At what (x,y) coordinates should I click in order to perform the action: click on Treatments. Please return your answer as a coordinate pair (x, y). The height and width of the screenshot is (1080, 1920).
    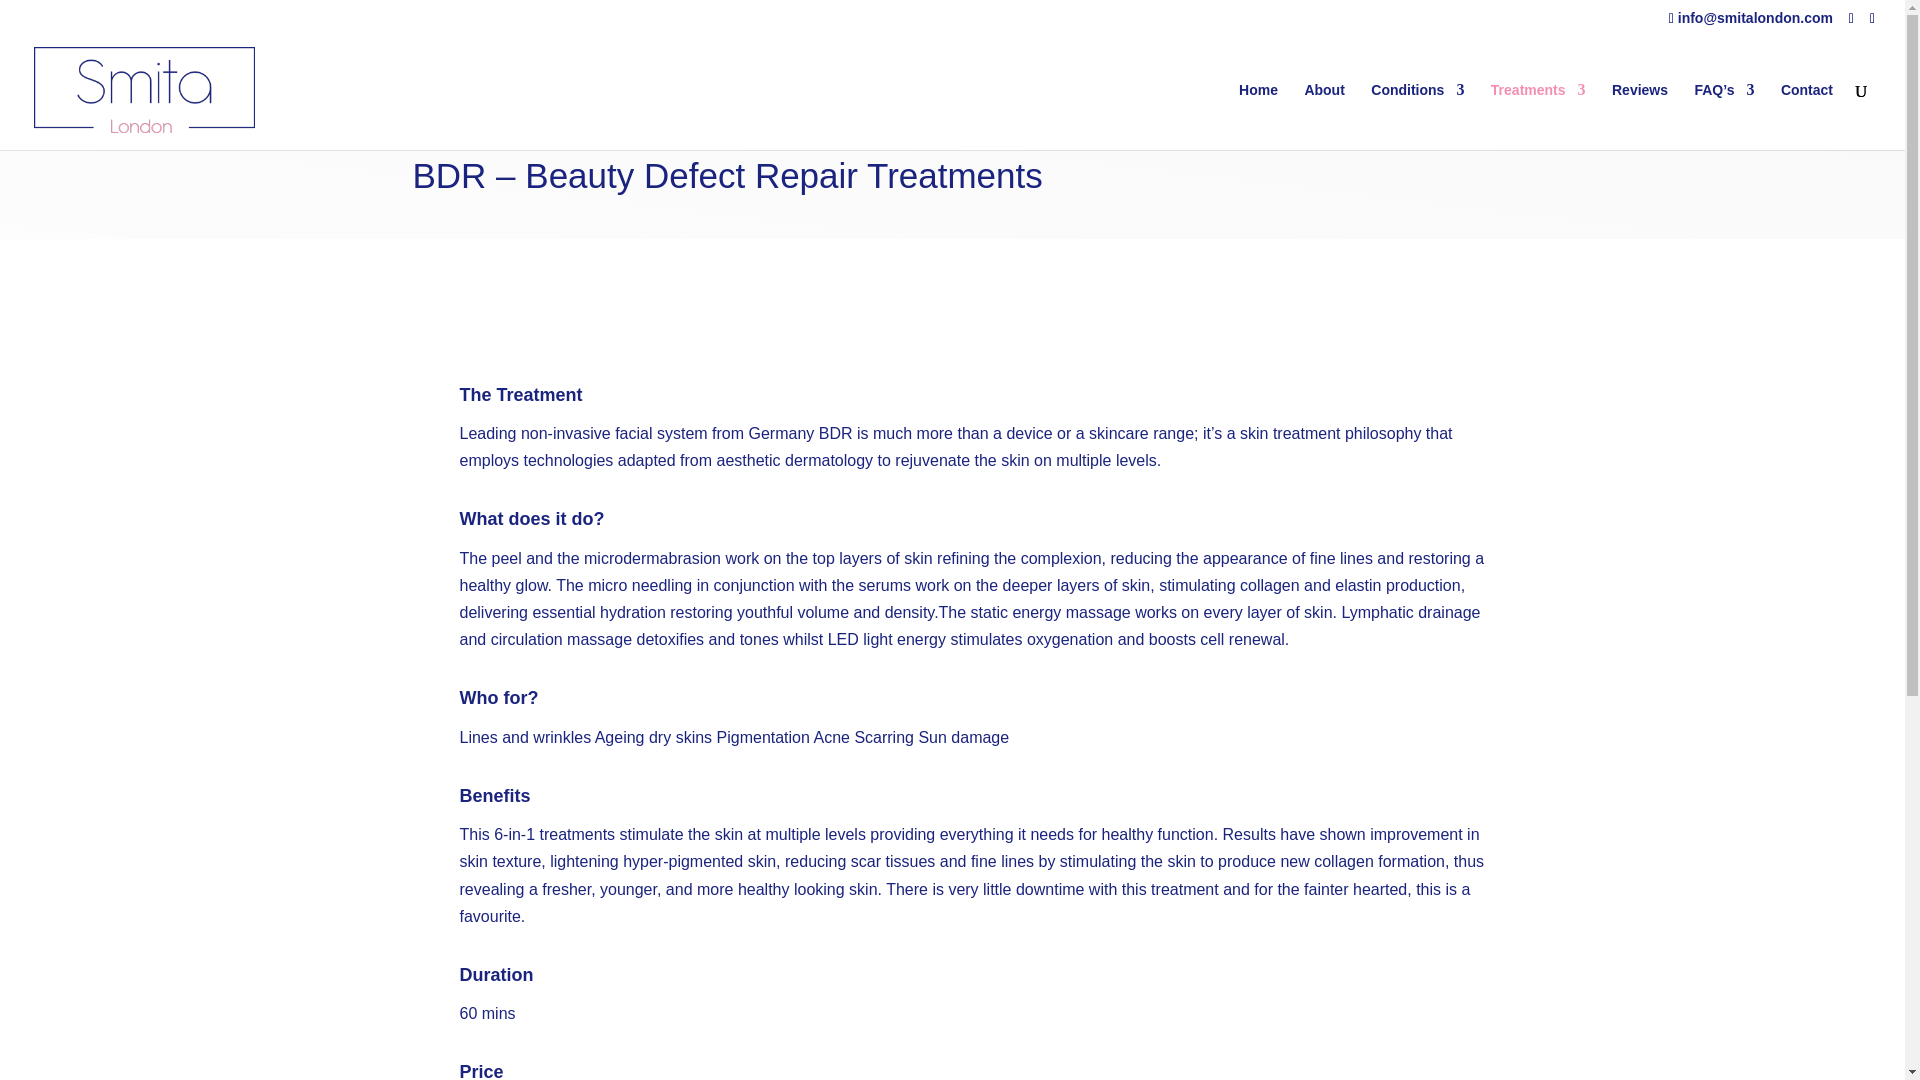
    Looking at the image, I should click on (1538, 116).